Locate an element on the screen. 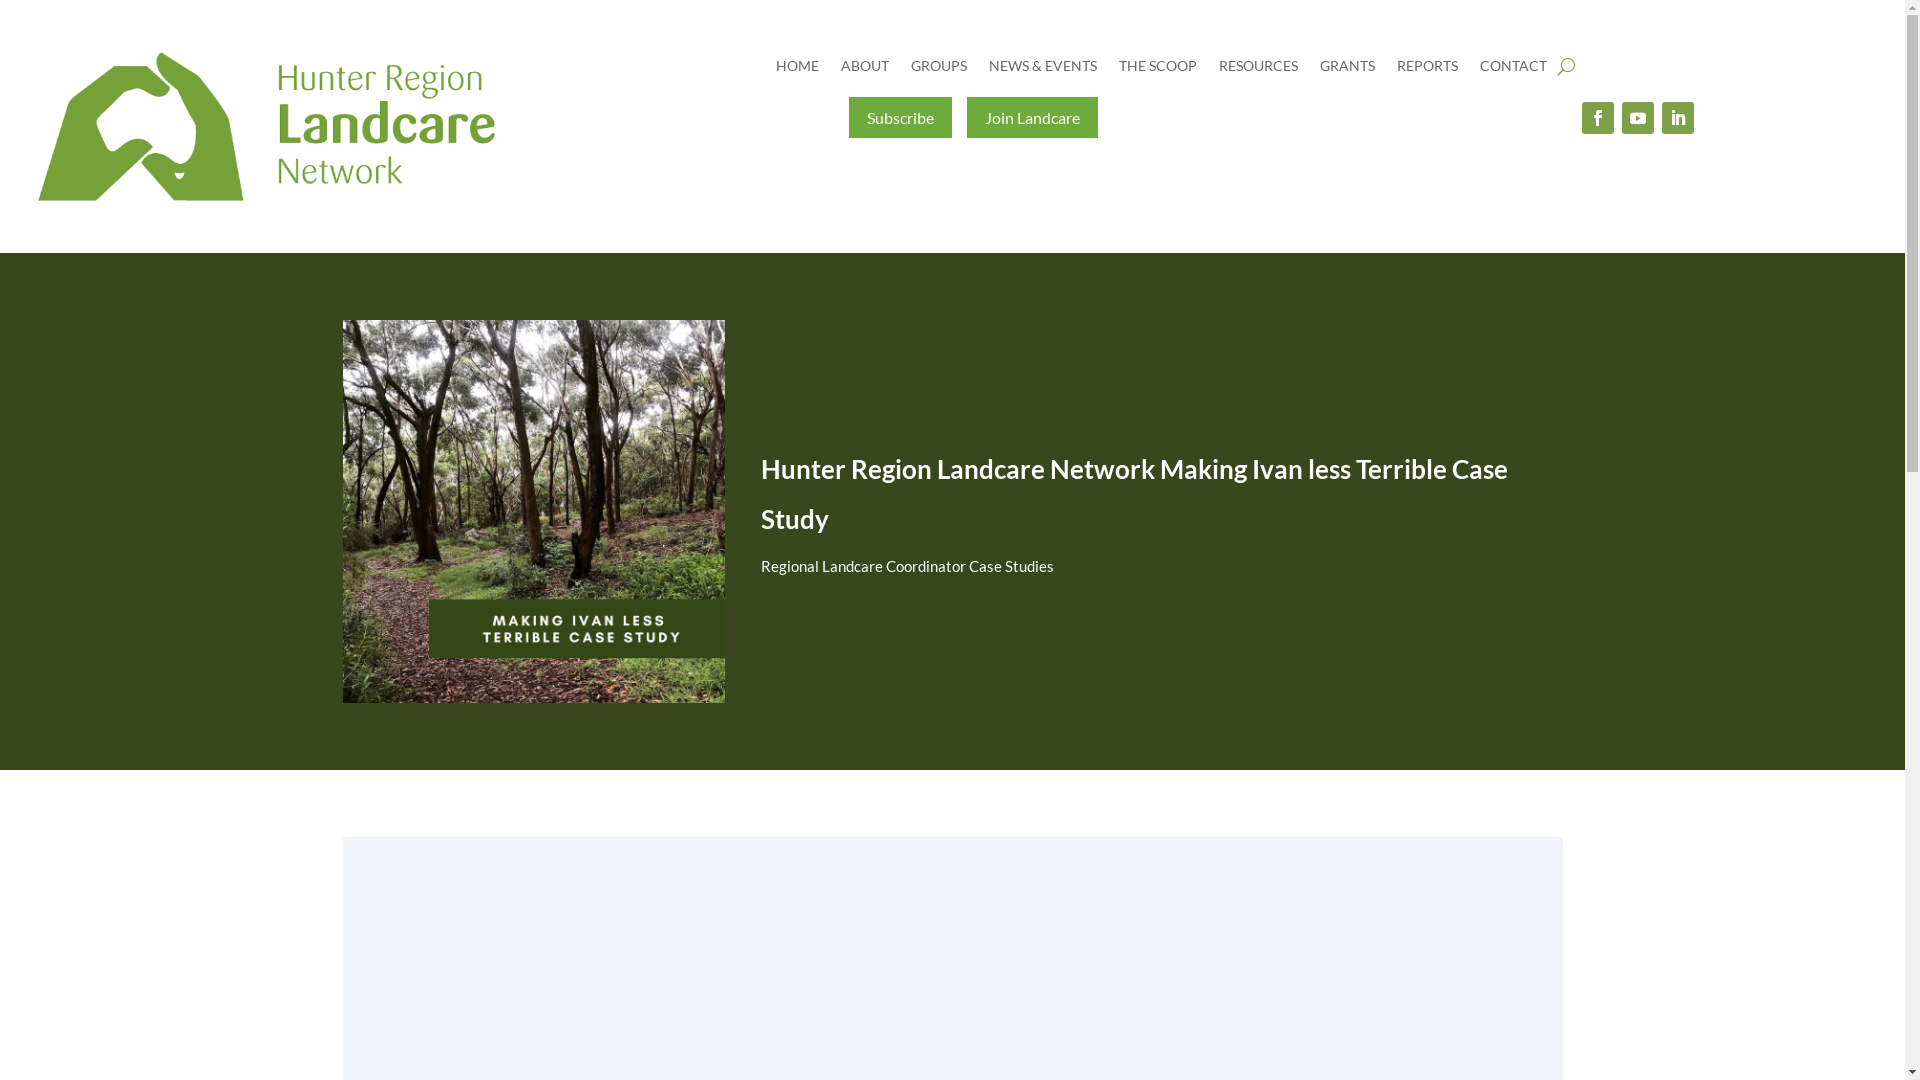  REPORTS is located at coordinates (1428, 70).